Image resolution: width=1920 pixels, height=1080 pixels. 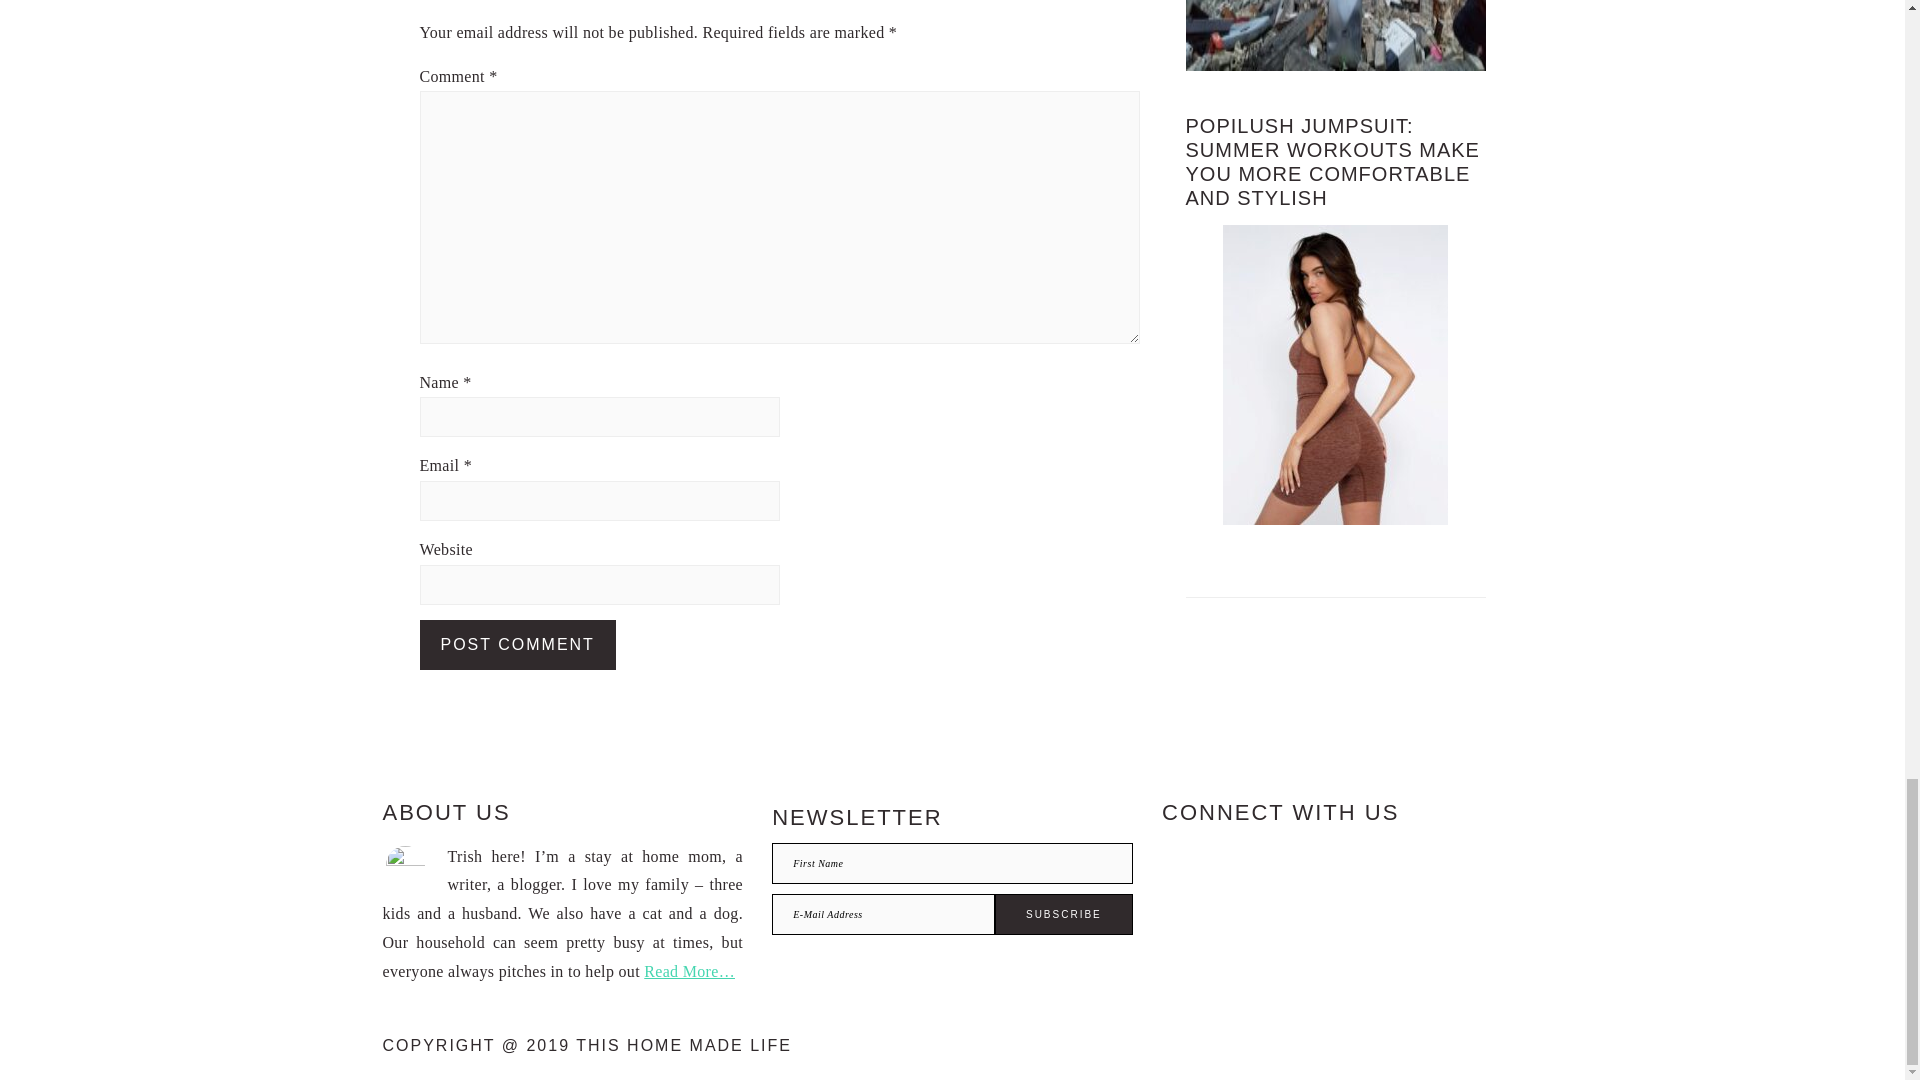 I want to click on Post Comment, so click(x=518, y=644).